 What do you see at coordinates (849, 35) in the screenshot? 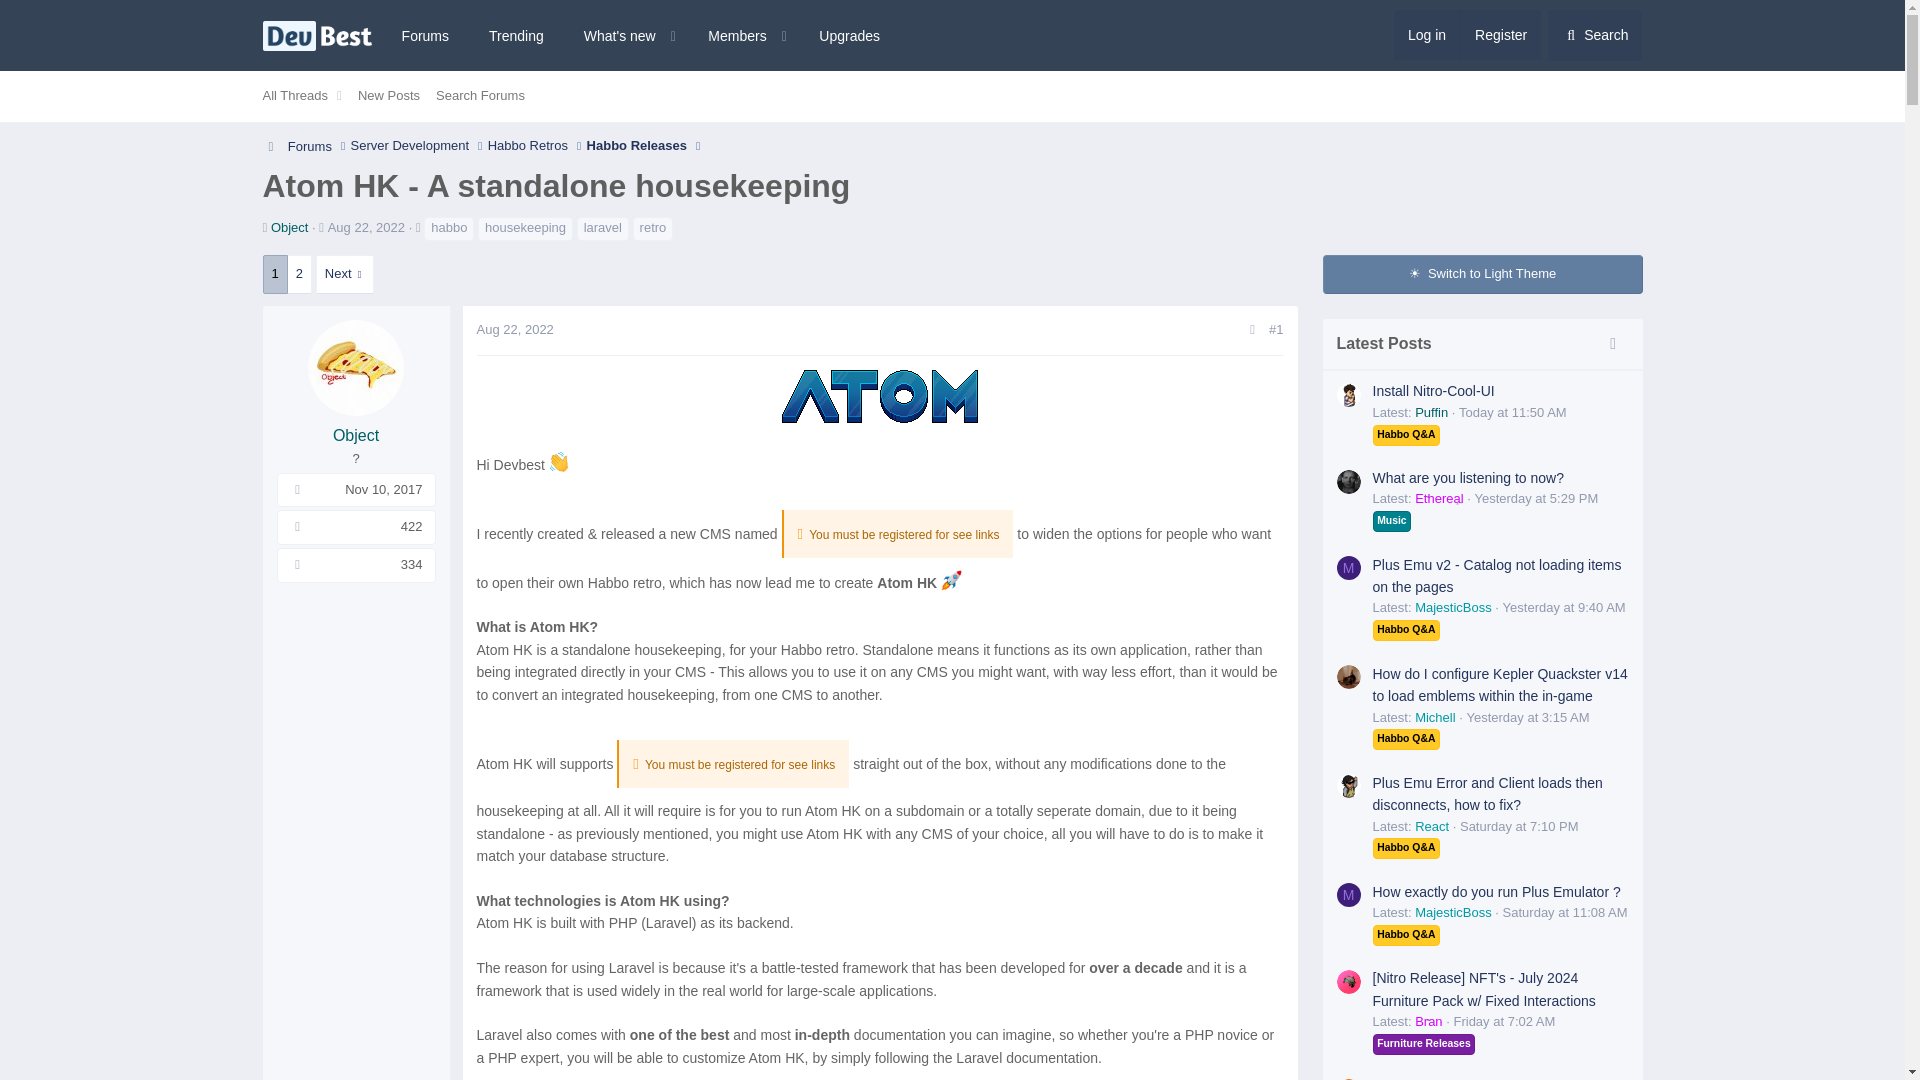
I see `Waving hand    :wave:` at bounding box center [849, 35].